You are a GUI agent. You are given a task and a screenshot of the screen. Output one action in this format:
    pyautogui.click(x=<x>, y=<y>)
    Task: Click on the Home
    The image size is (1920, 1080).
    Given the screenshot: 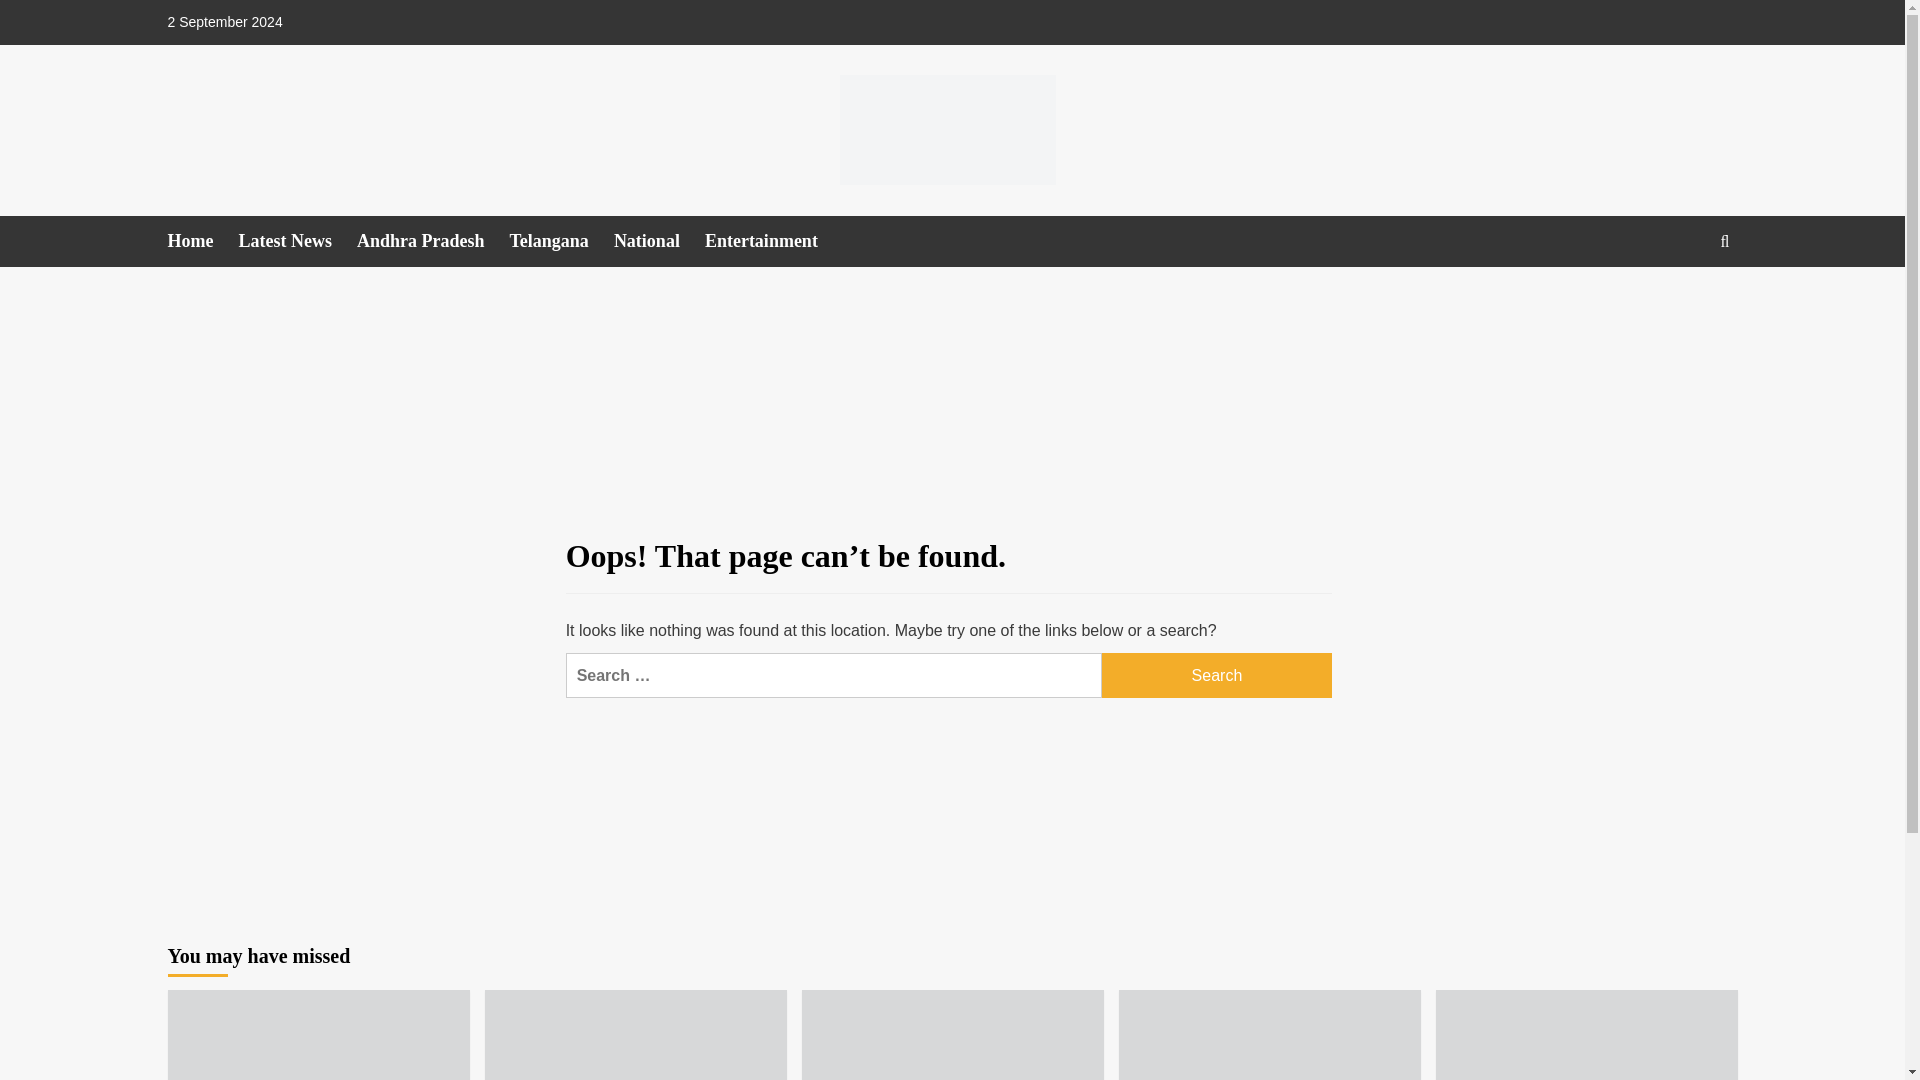 What is the action you would take?
    pyautogui.click(x=203, y=241)
    